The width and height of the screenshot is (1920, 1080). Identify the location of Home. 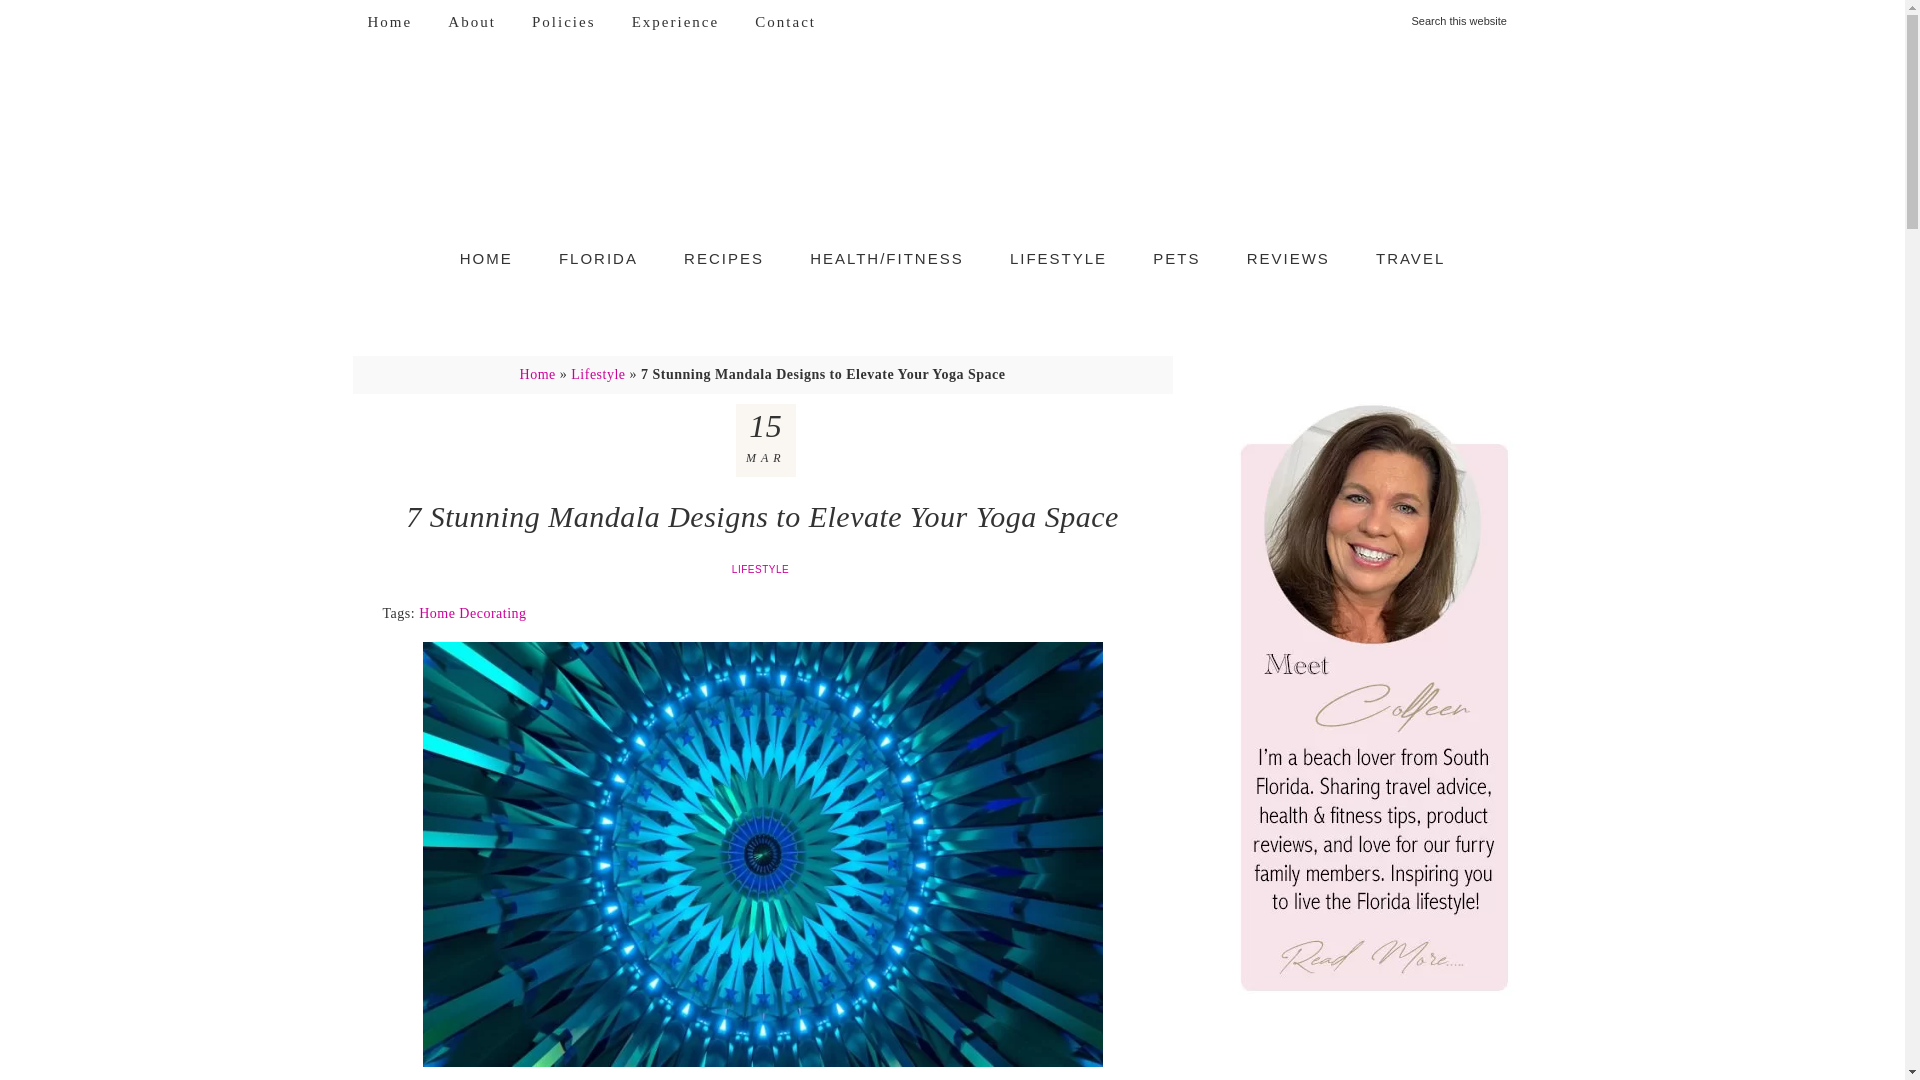
(538, 374).